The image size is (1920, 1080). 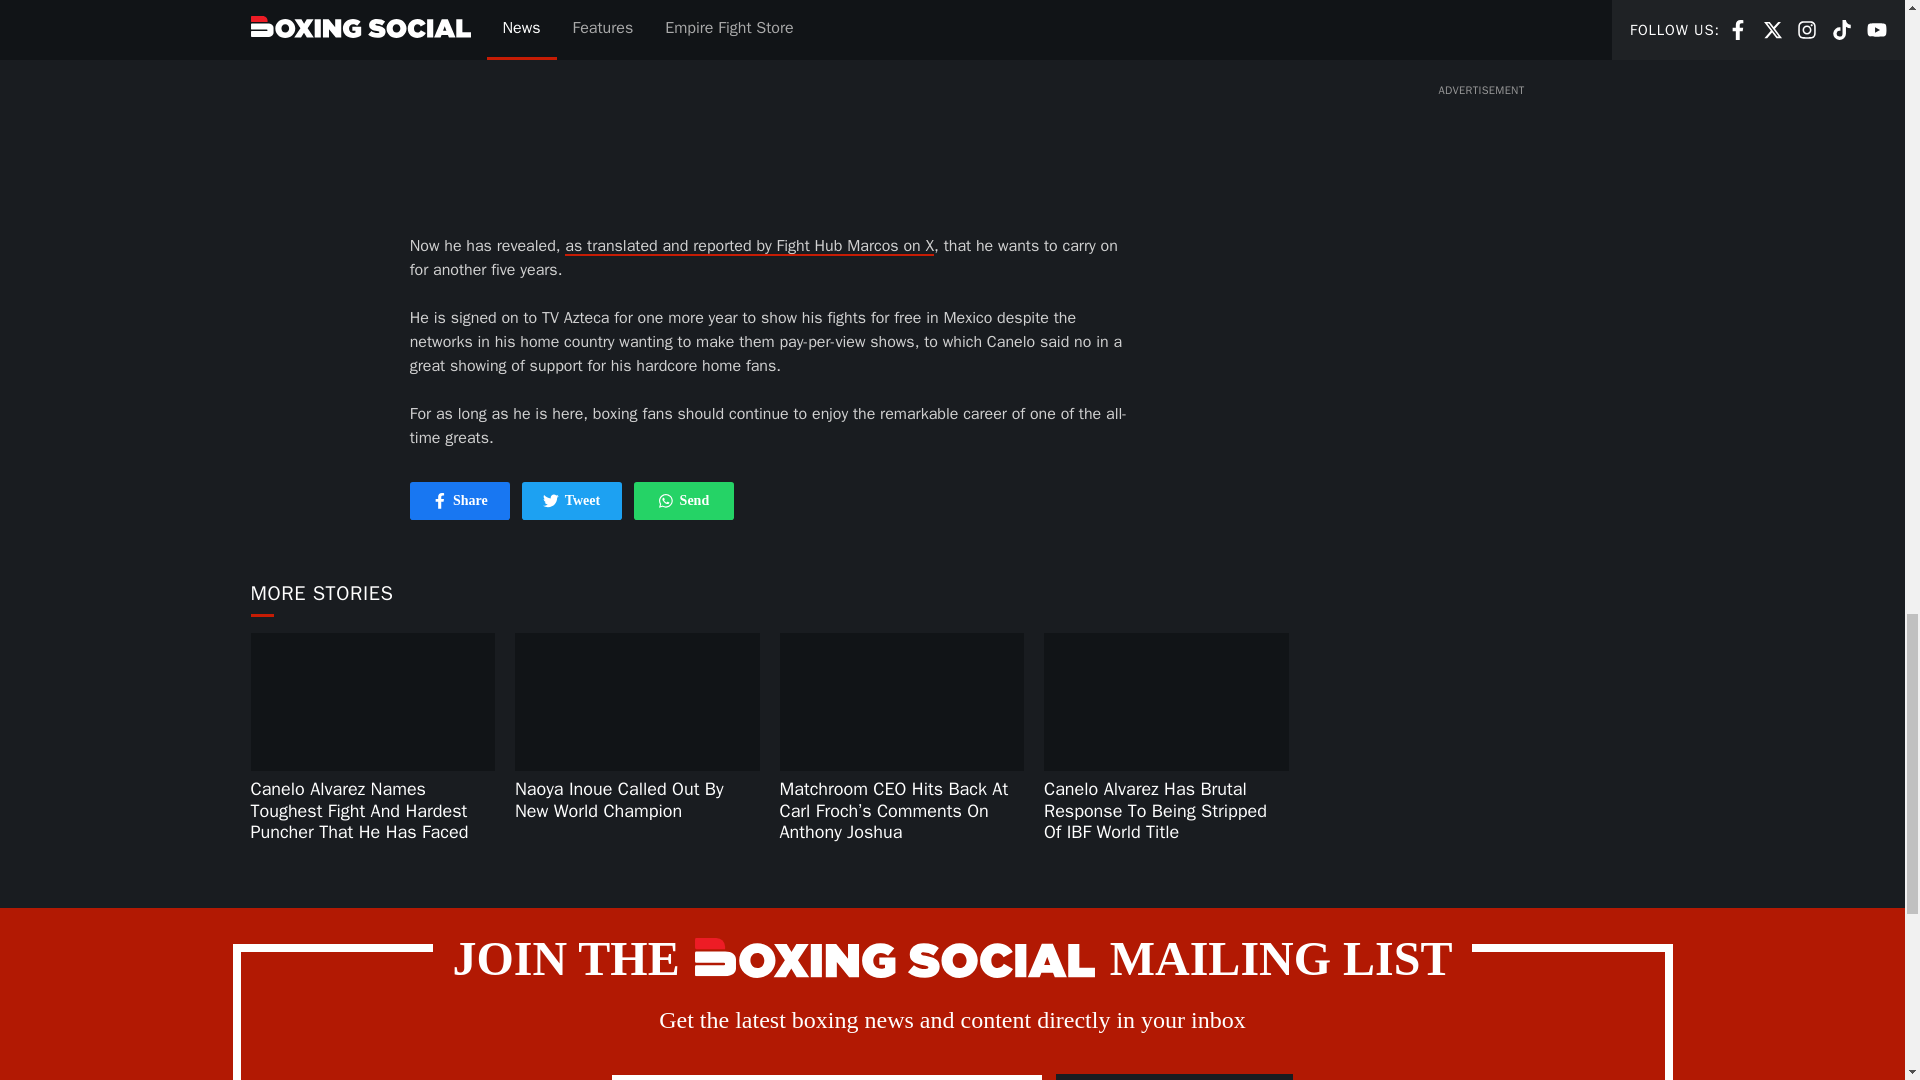 What do you see at coordinates (440, 500) in the screenshot?
I see `Subscribe` at bounding box center [440, 500].